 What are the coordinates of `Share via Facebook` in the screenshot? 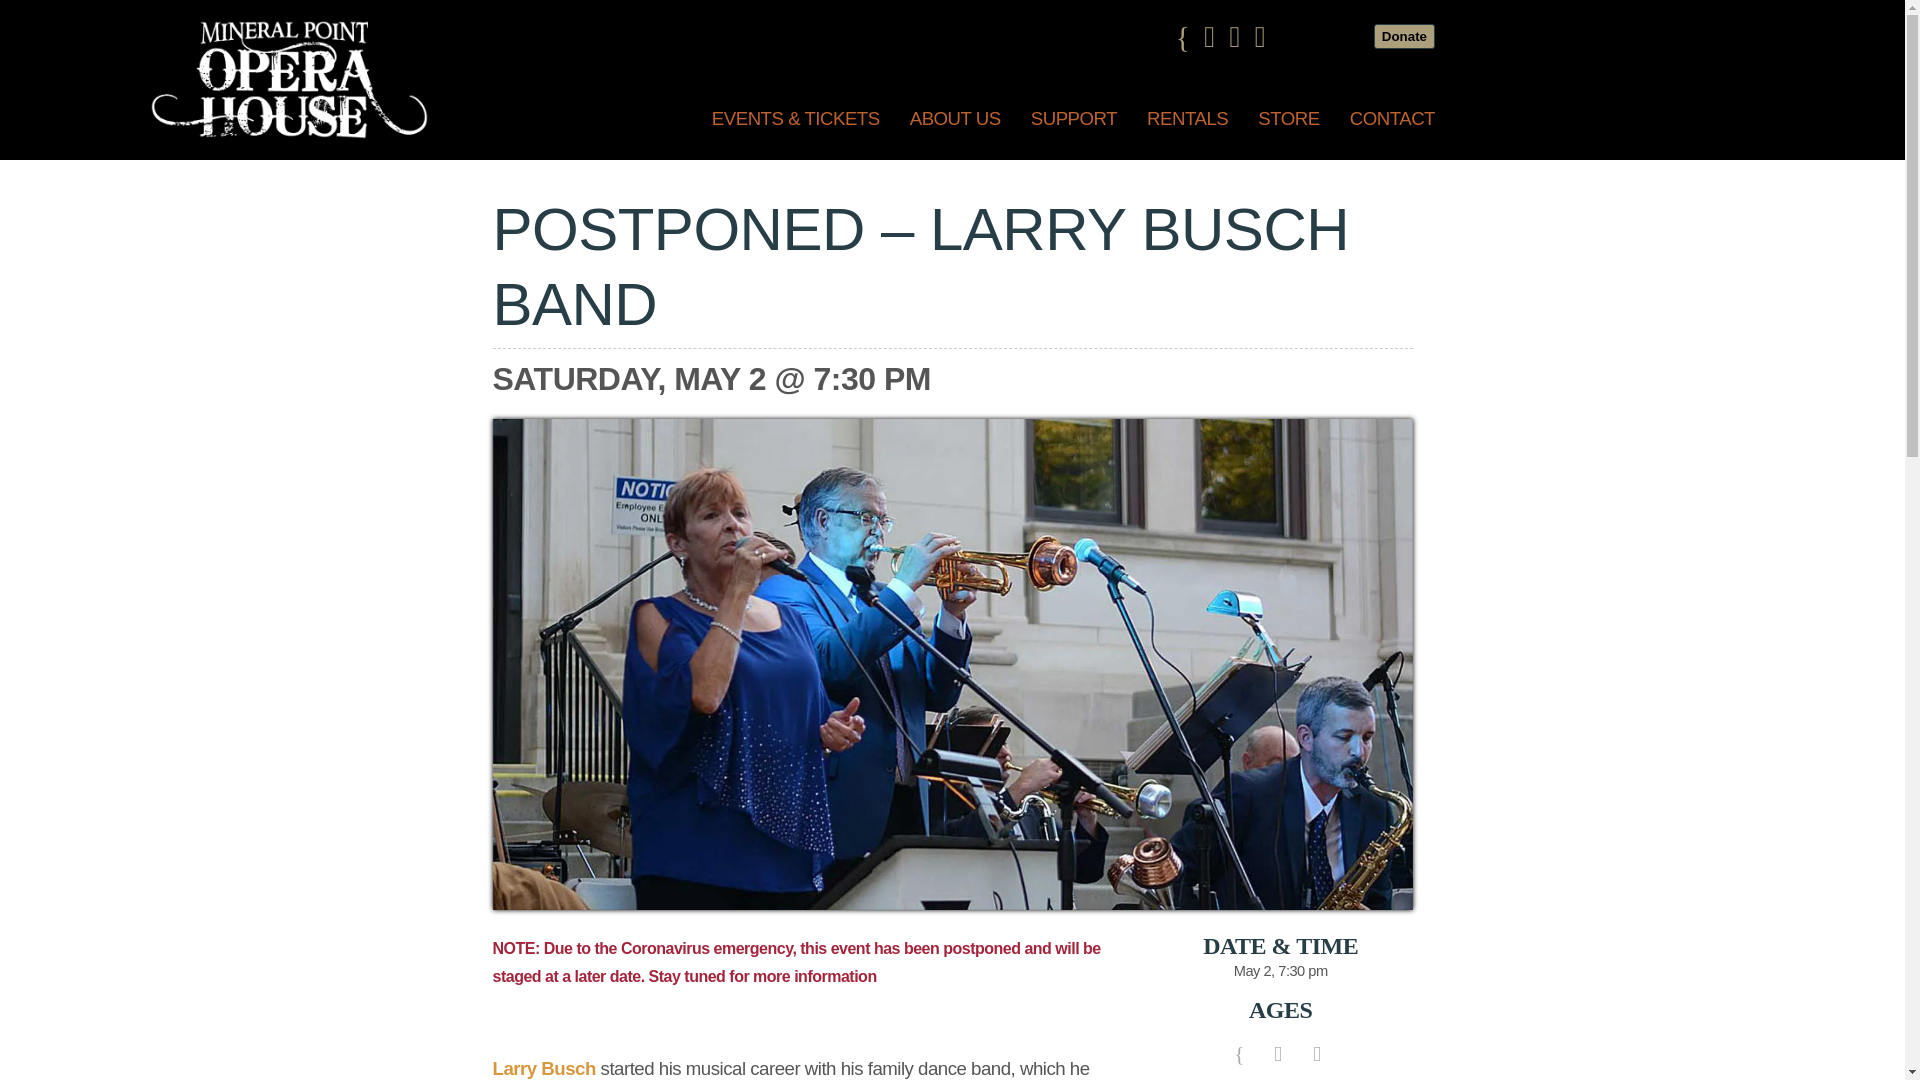 It's located at (1238, 1052).